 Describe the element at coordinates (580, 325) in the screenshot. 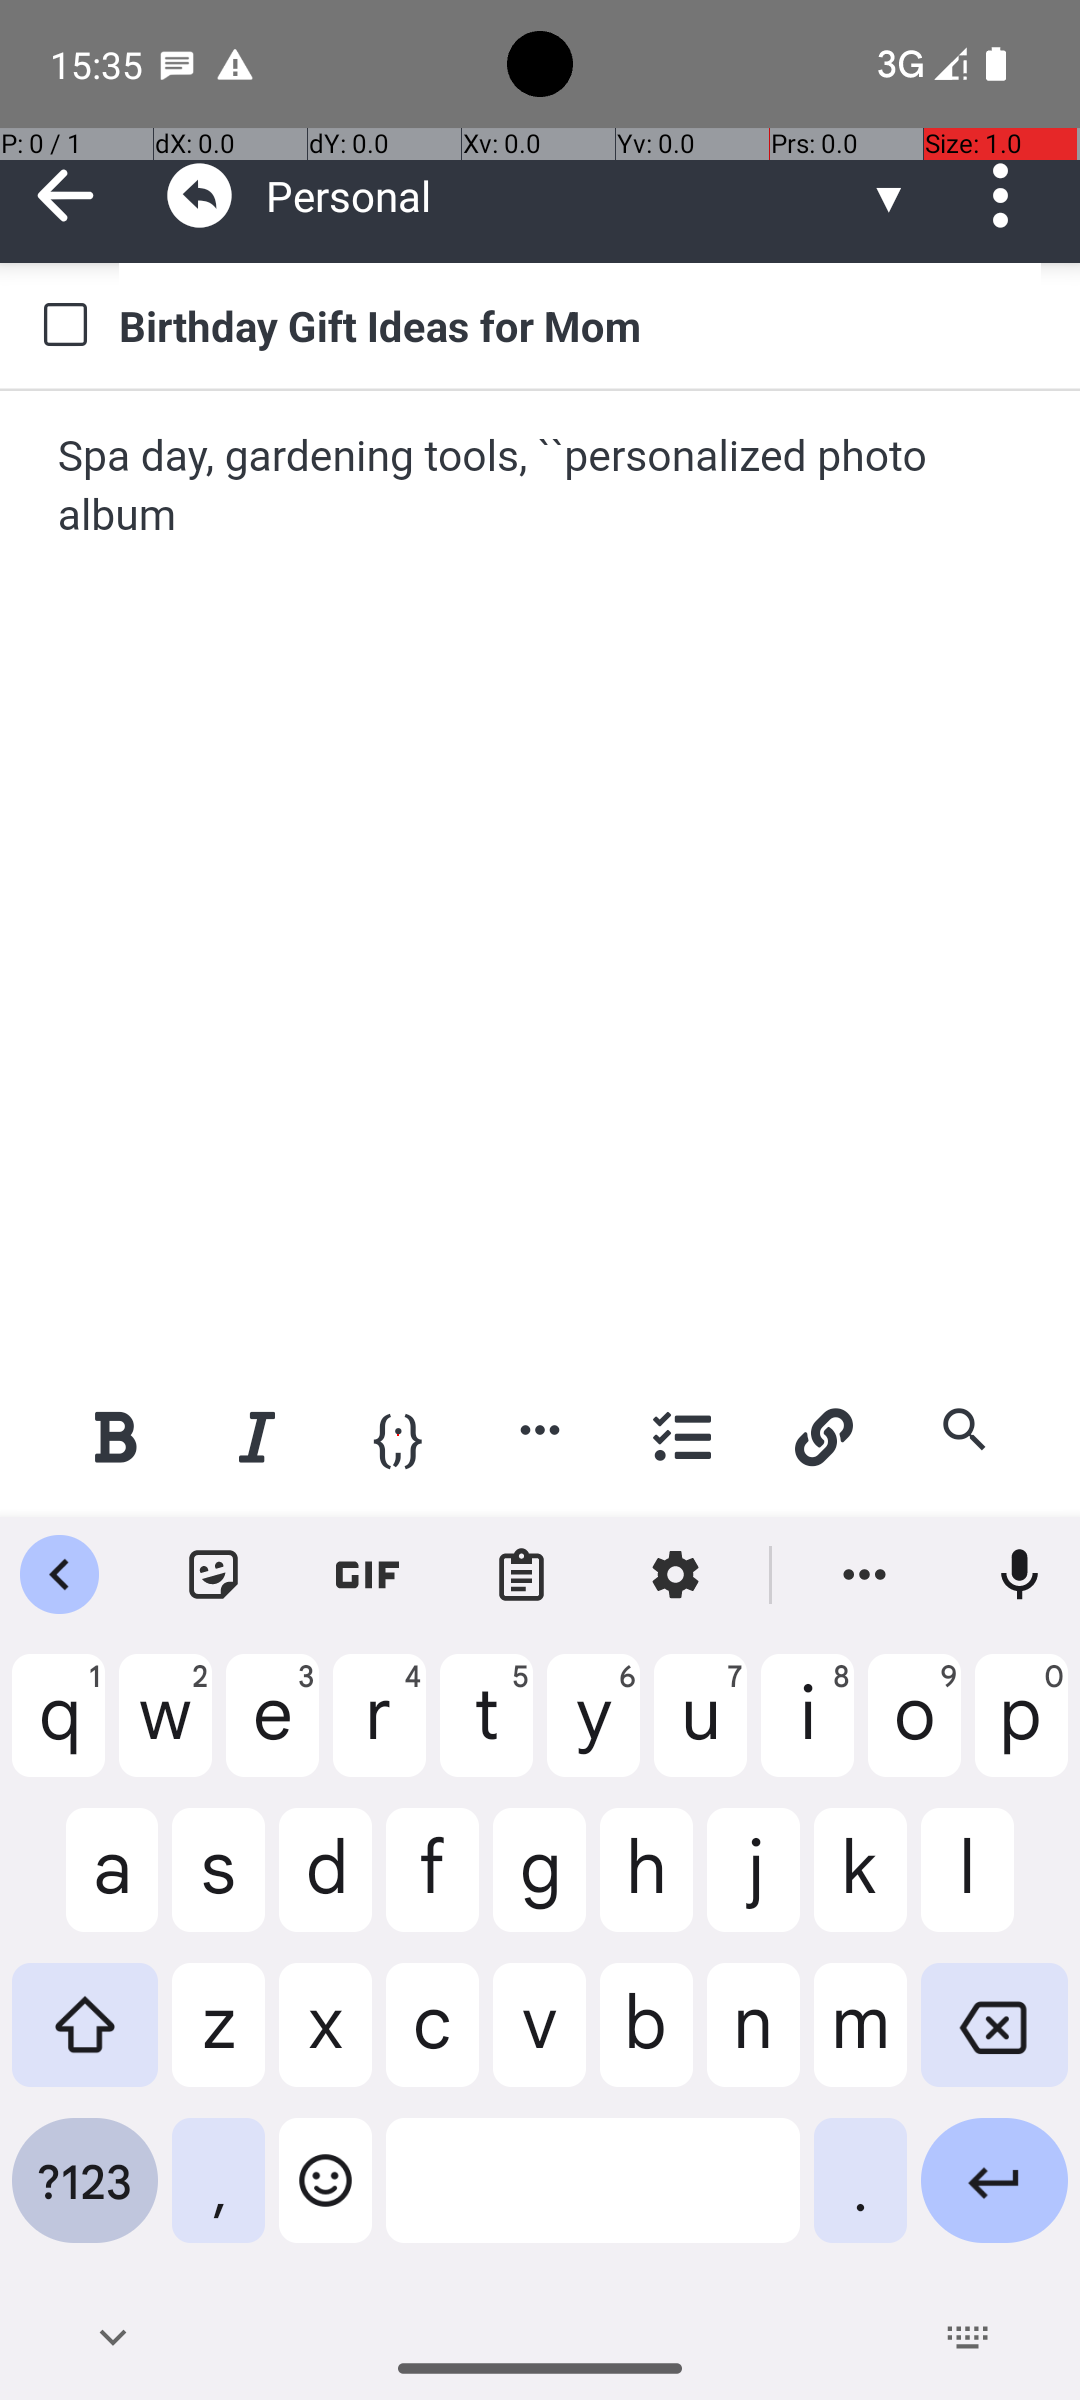

I see `Birthday Gift Ideas for Mom` at that location.